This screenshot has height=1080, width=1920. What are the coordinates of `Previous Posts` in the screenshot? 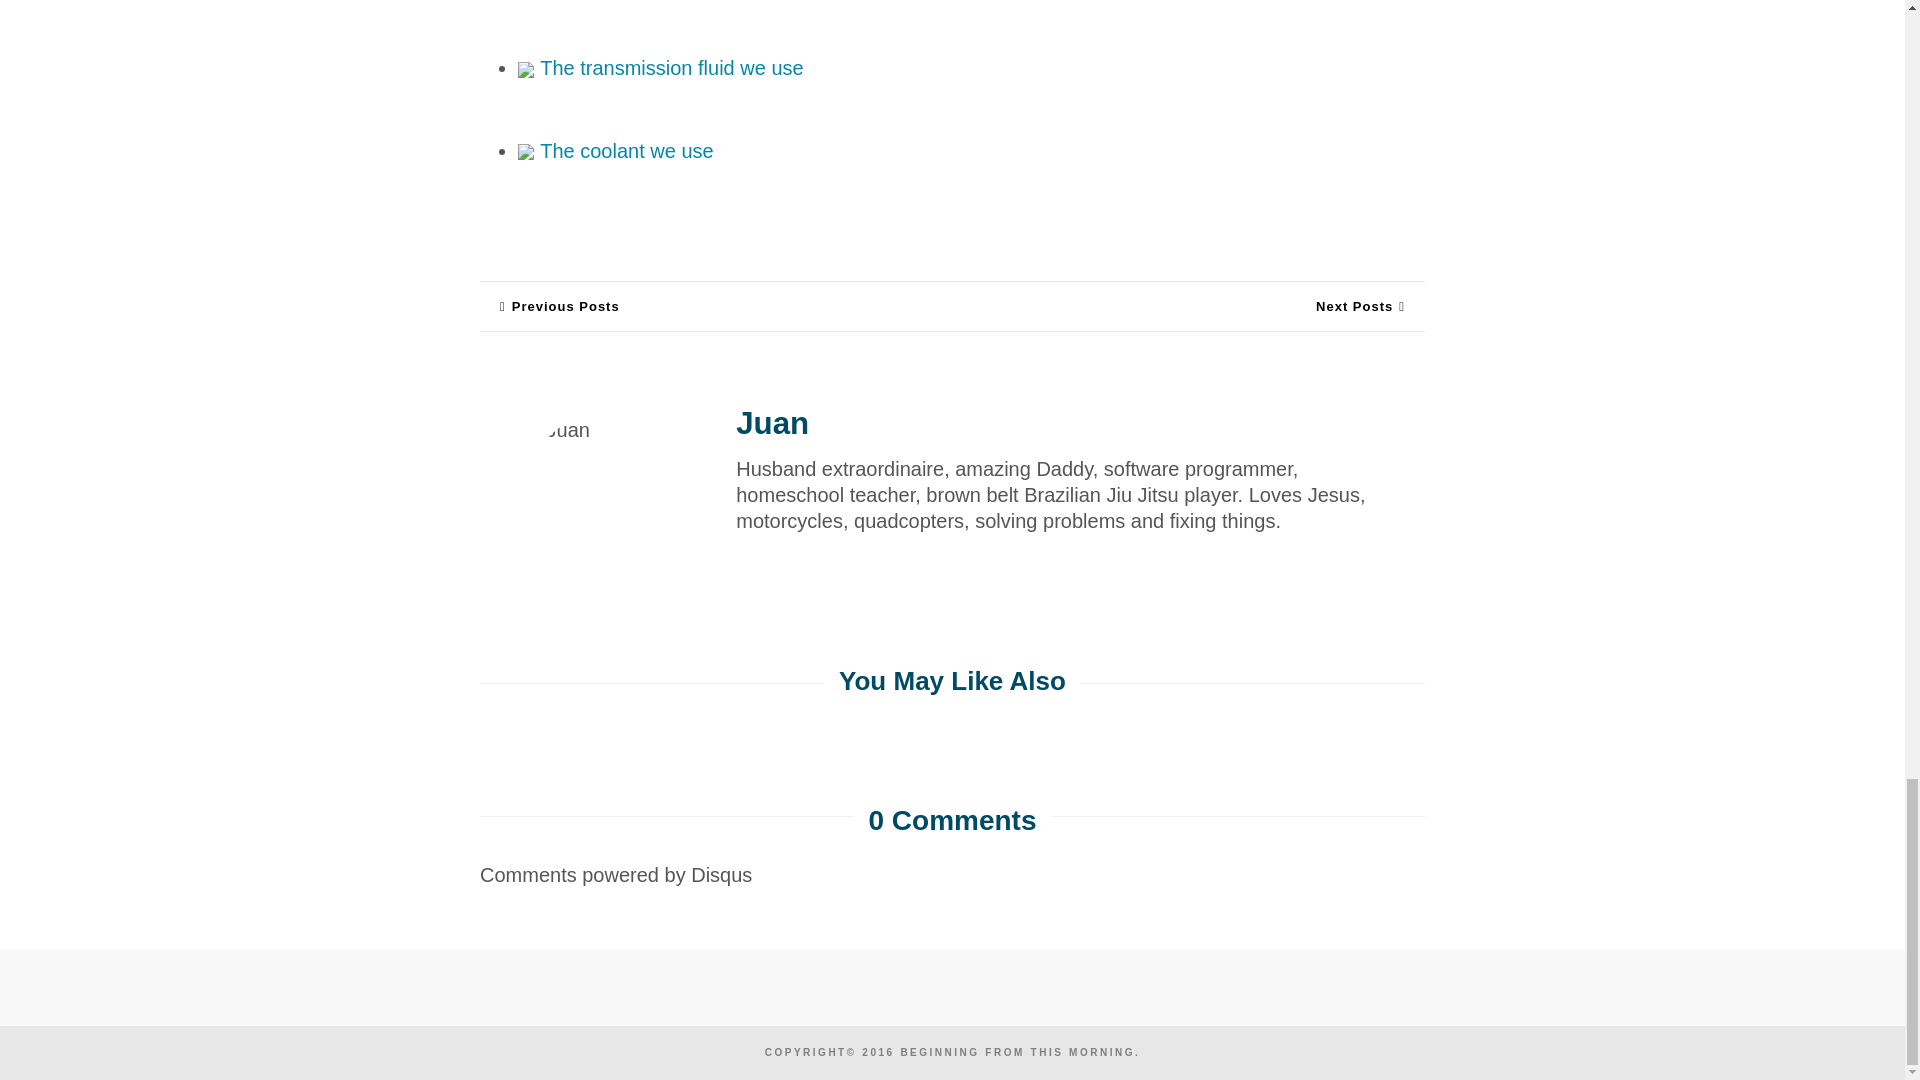 It's located at (560, 306).